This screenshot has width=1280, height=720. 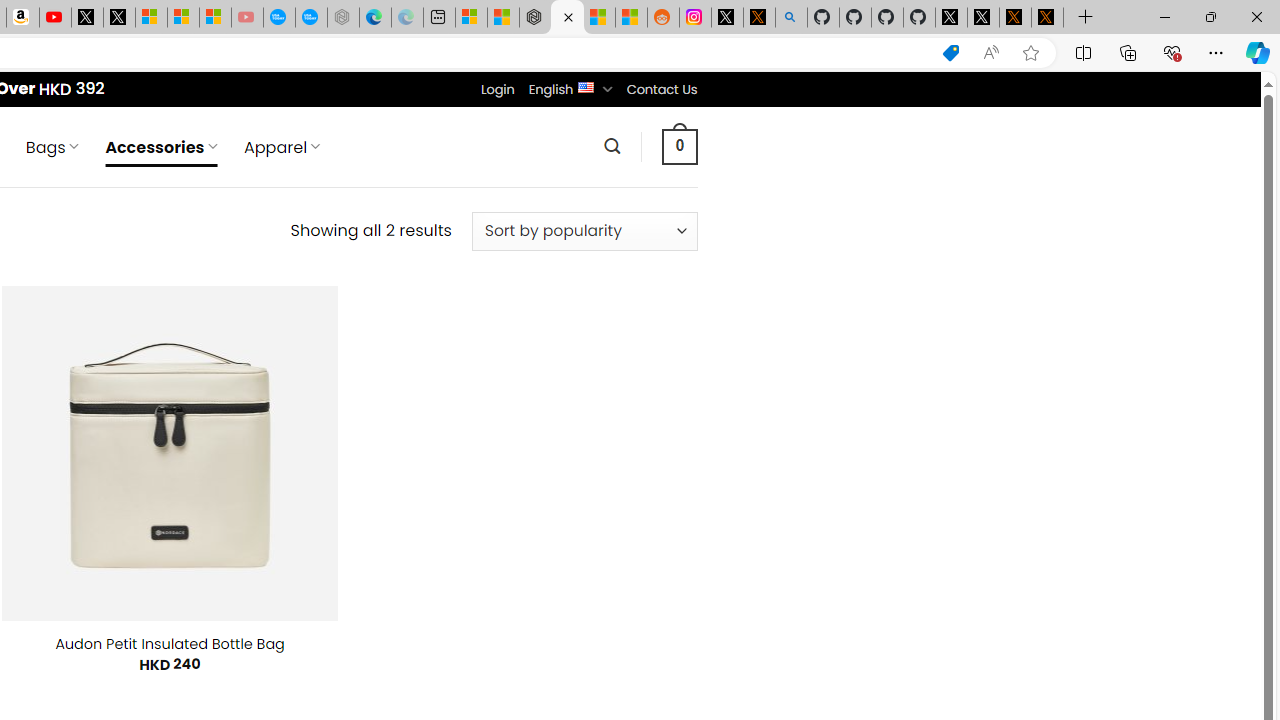 I want to click on Gloom - YouTube - Sleeping, so click(x=246, y=18).